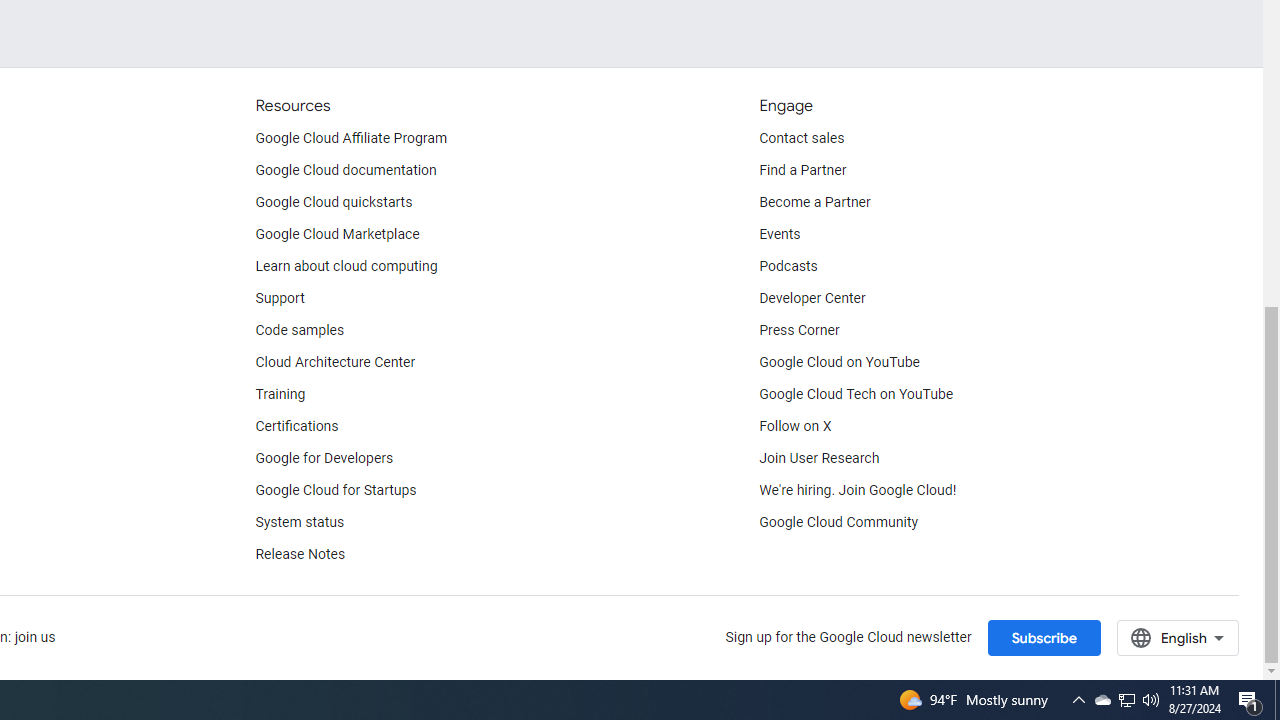 Image resolution: width=1280 pixels, height=720 pixels. I want to click on Google Cloud Tech on YouTube, so click(856, 394).